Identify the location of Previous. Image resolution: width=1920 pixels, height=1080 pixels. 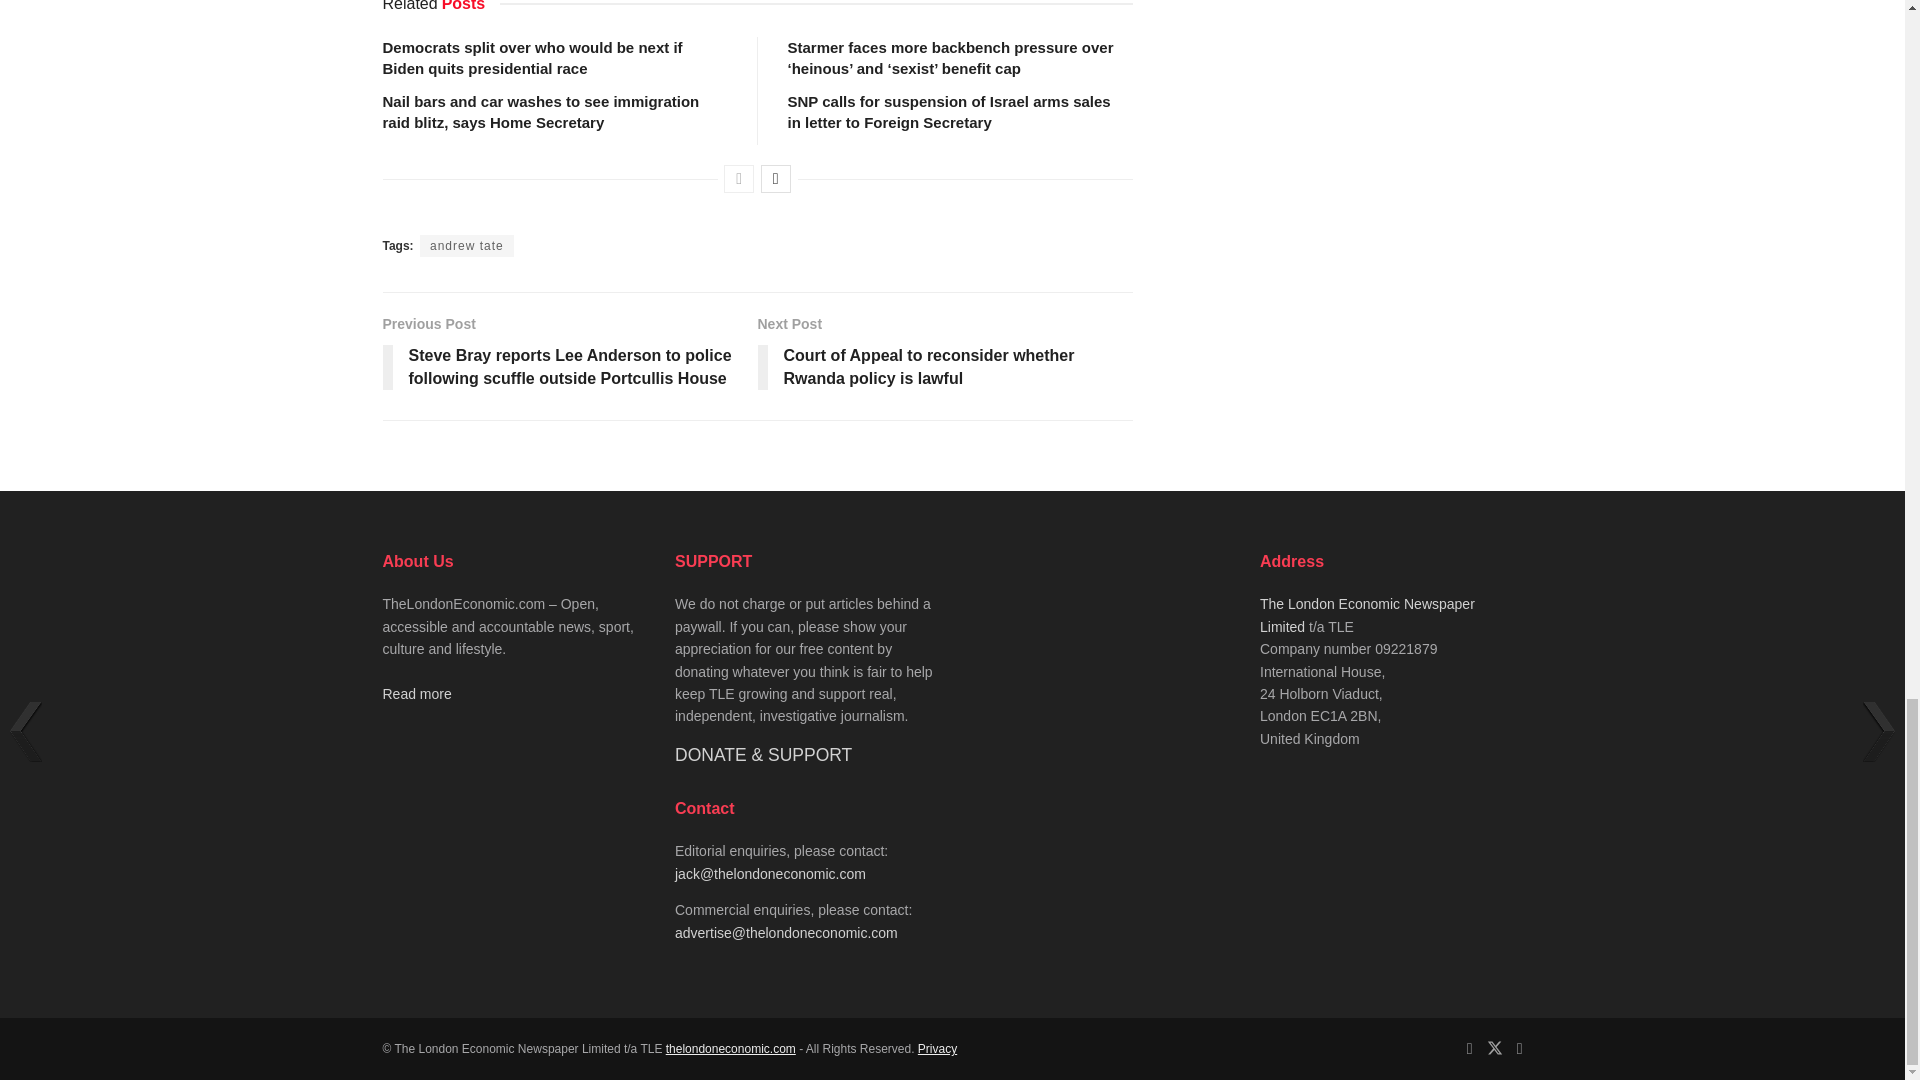
(738, 179).